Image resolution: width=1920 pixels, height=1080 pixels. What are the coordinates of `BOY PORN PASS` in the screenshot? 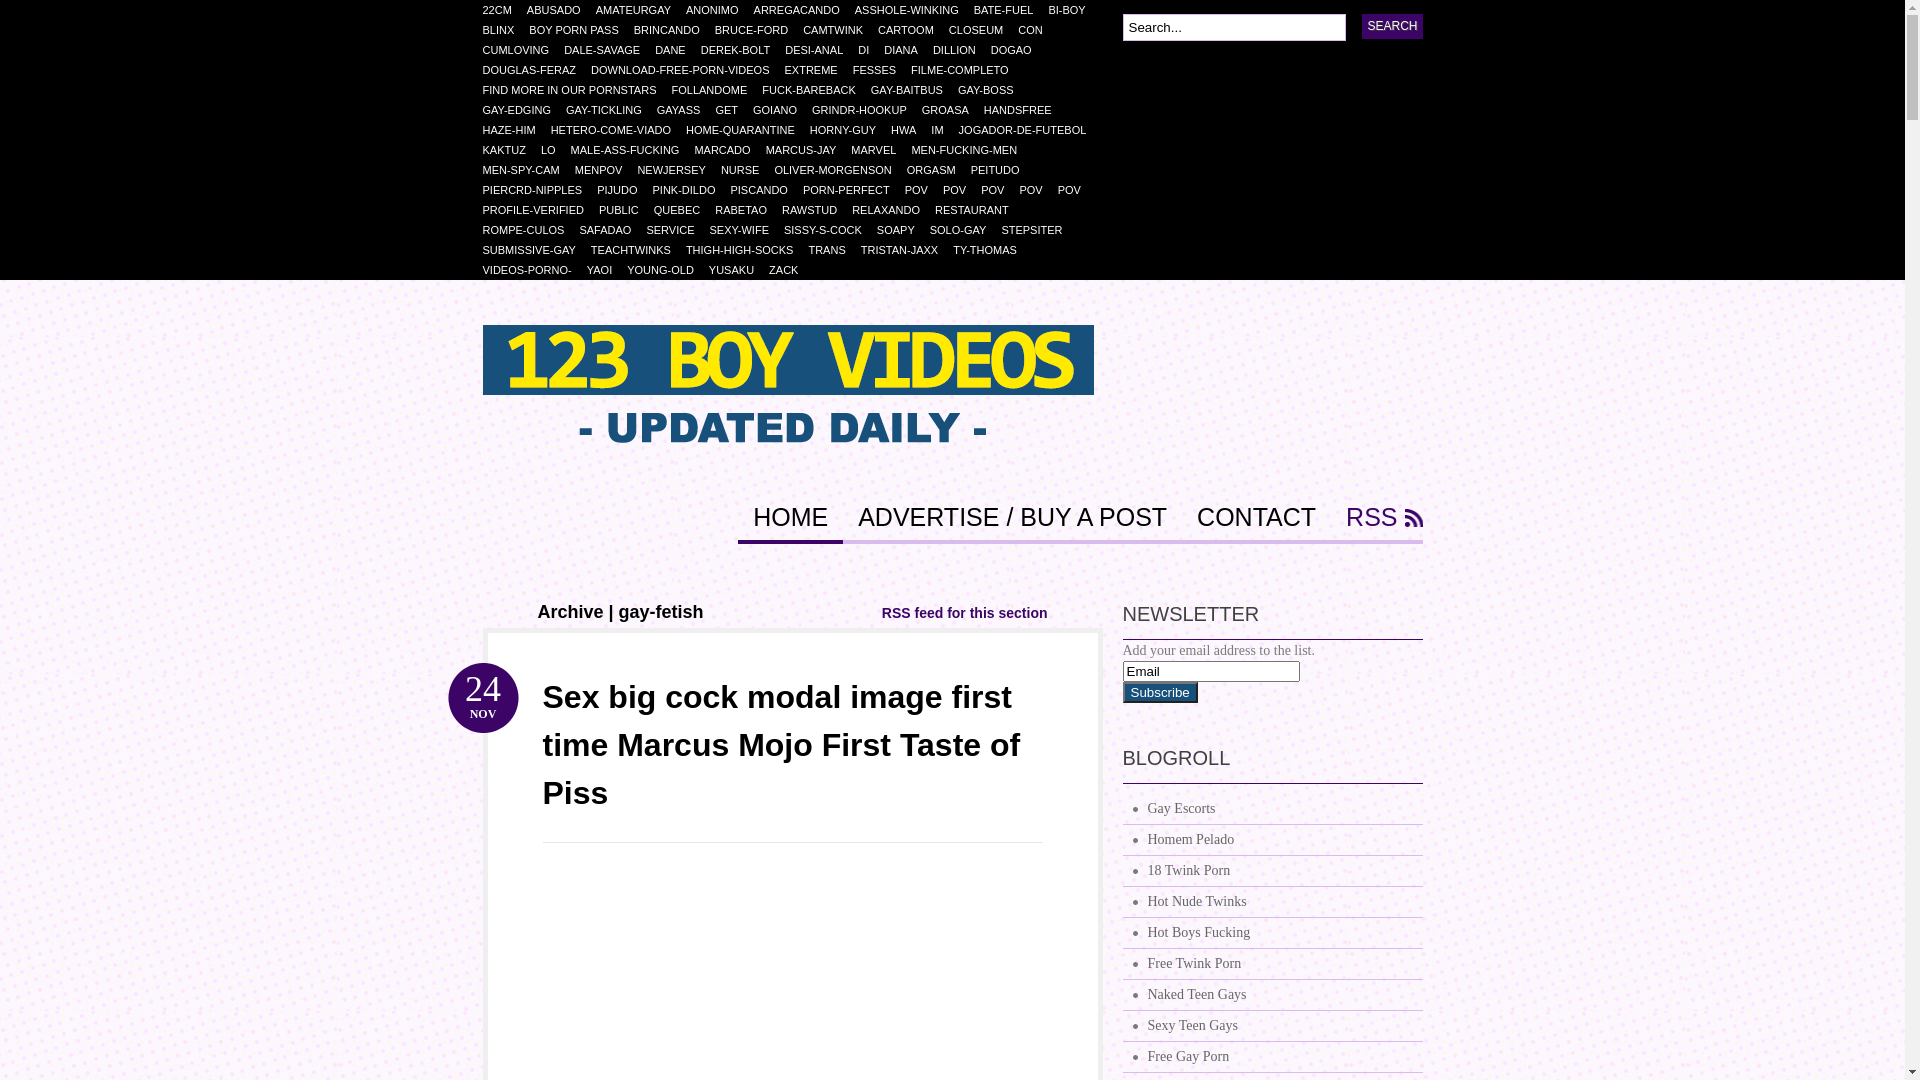 It's located at (581, 30).